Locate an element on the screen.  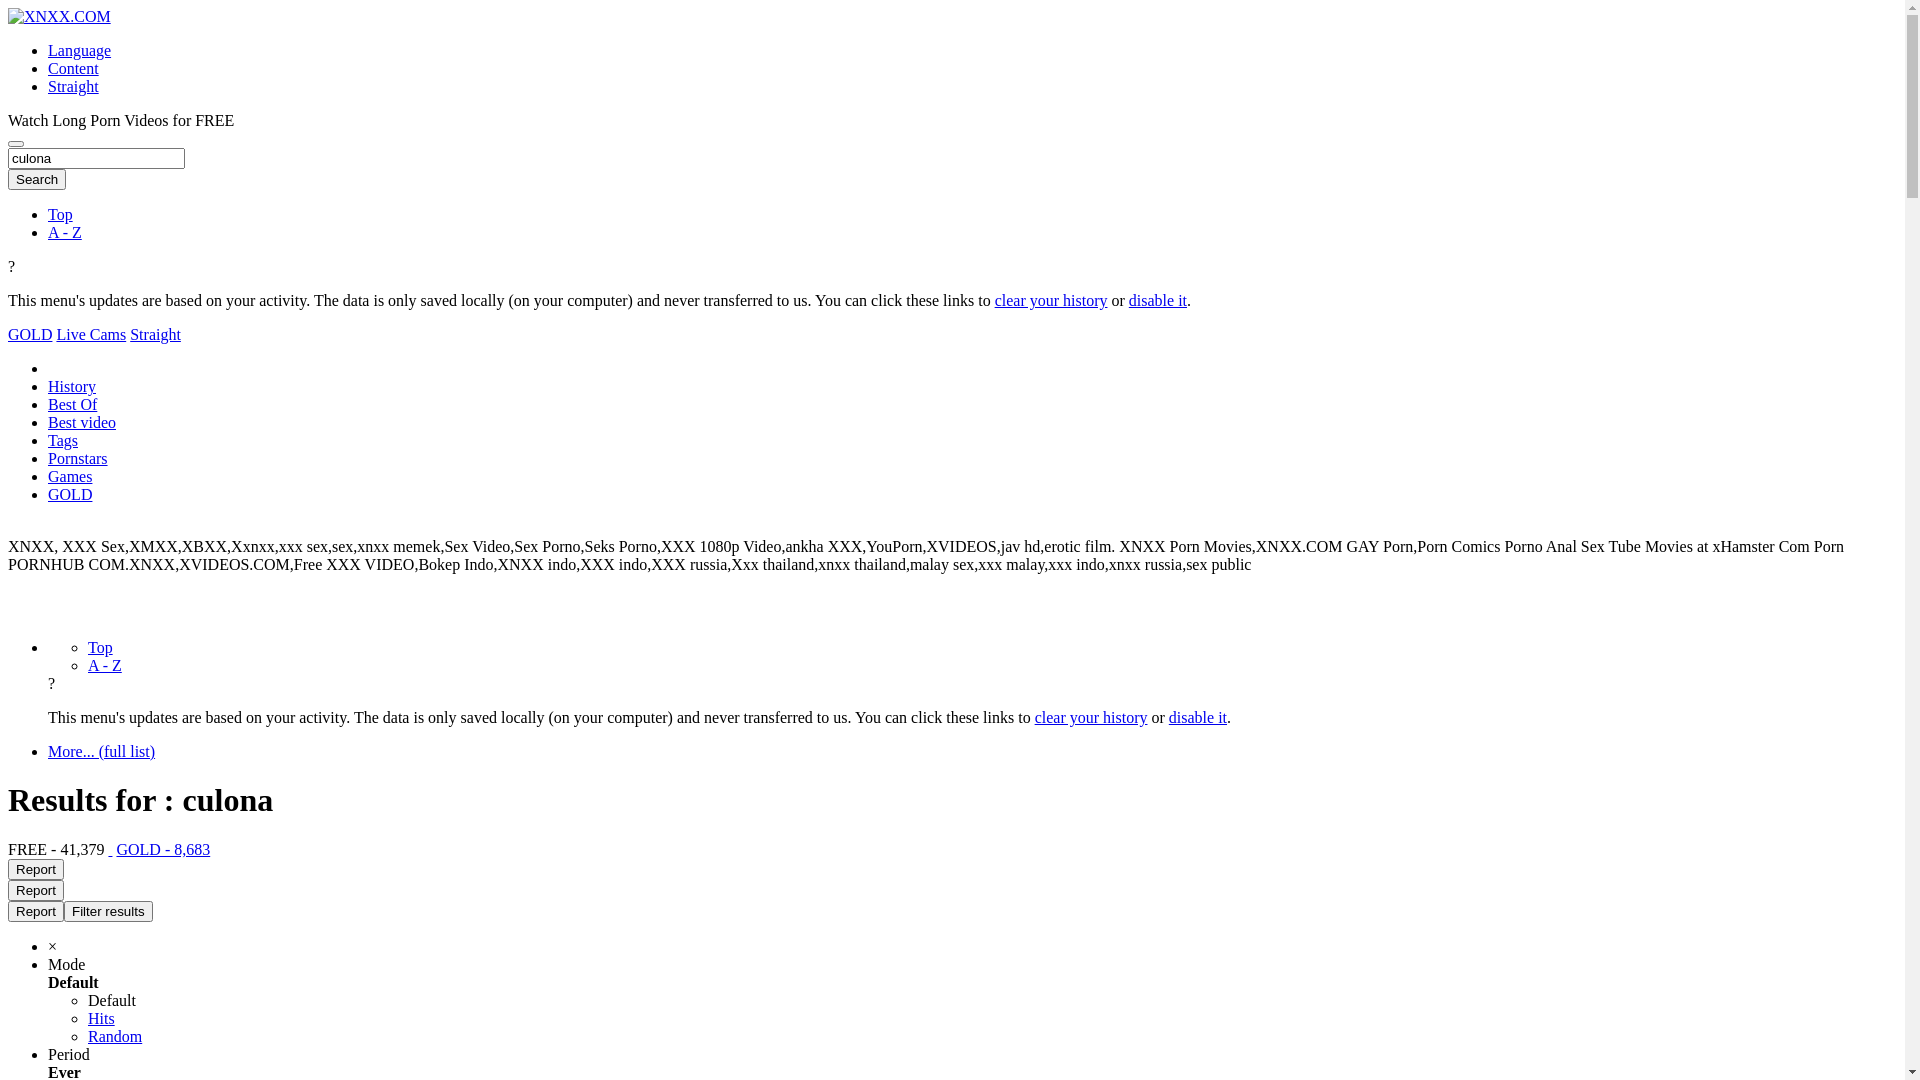
Report is located at coordinates (36, 912).